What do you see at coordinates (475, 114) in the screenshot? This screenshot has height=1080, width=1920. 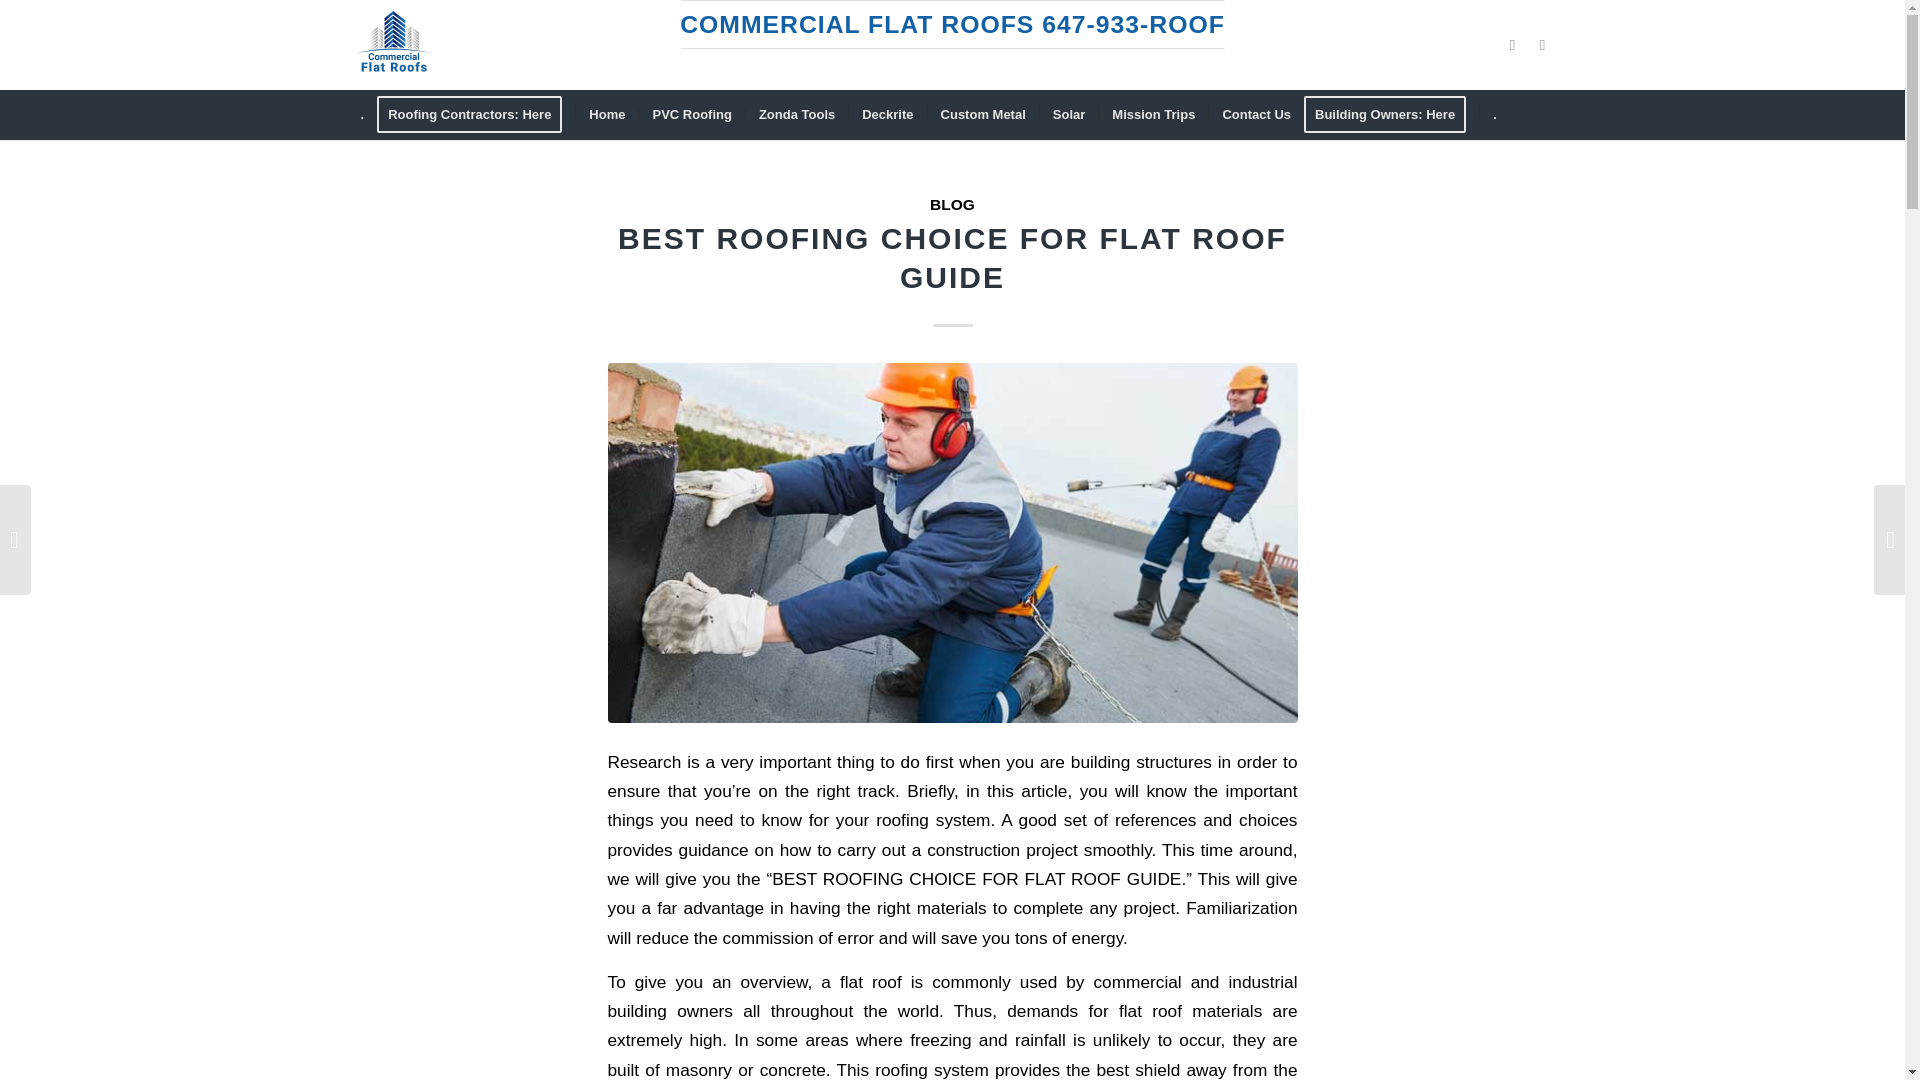 I see `Roofing Contractors: Here` at bounding box center [475, 114].